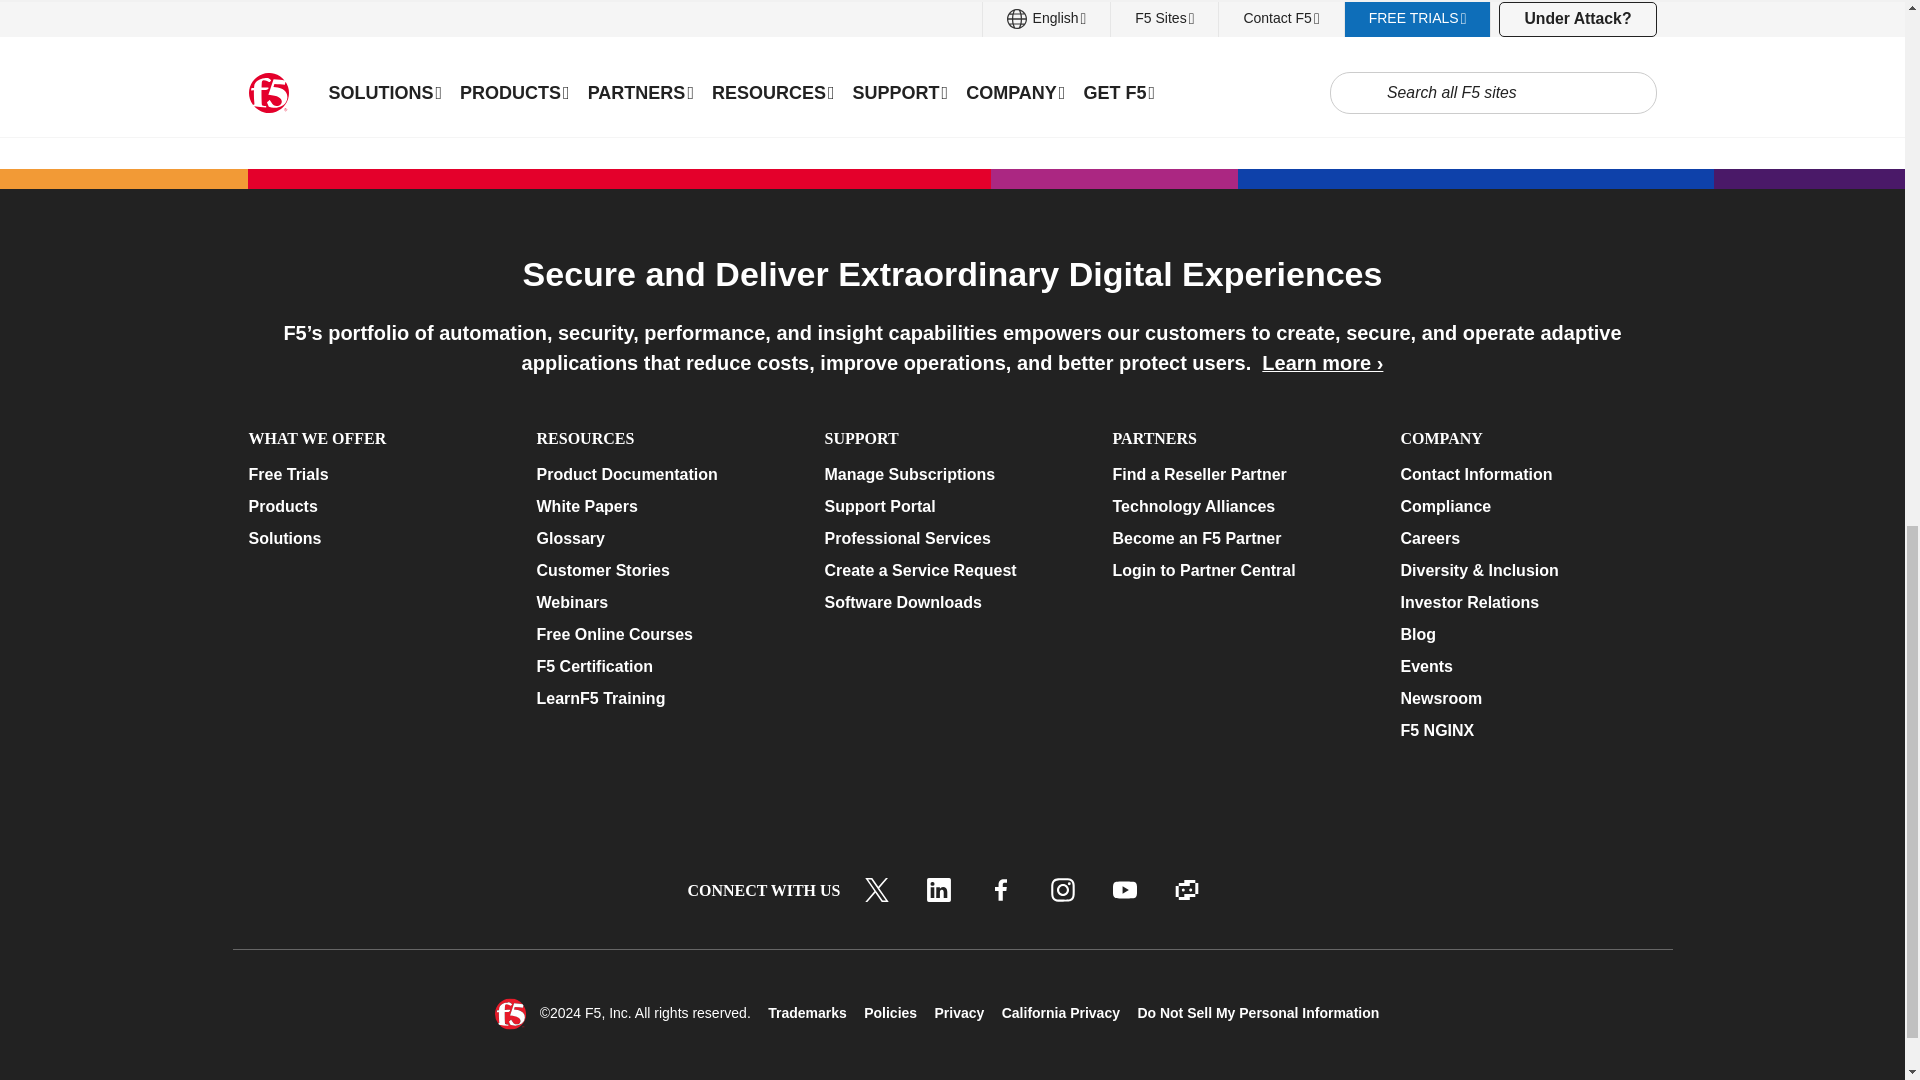 The width and height of the screenshot is (1920, 1080). What do you see at coordinates (663, 538) in the screenshot?
I see `Glossary` at bounding box center [663, 538].